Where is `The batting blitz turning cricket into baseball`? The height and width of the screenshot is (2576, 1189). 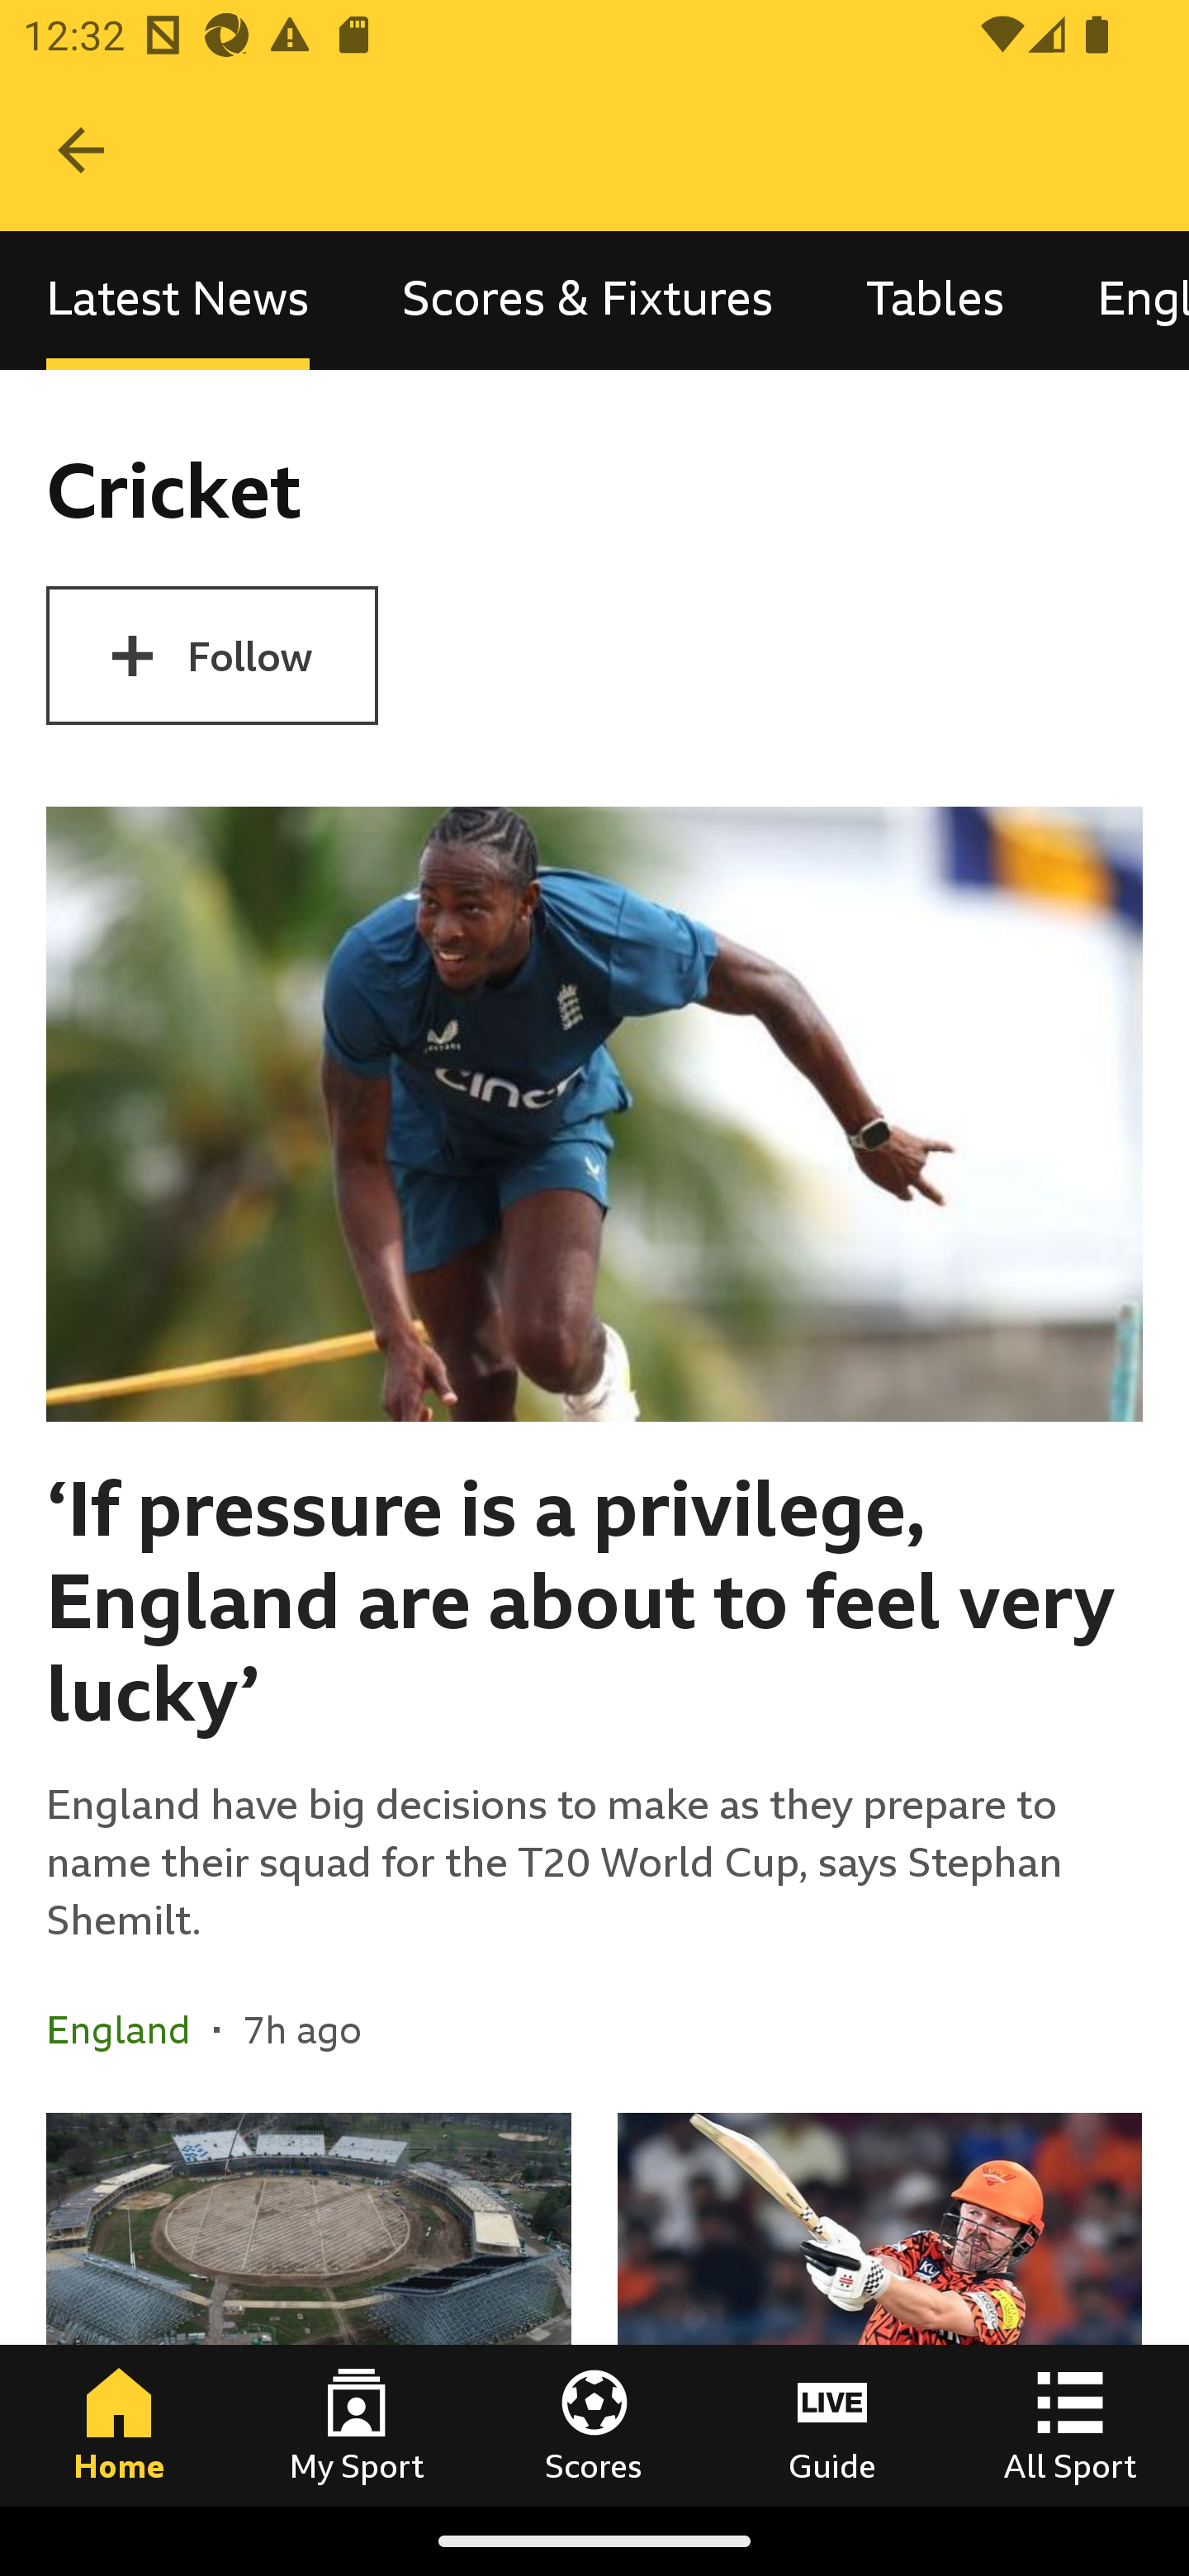 The batting blitz turning cricket into baseball is located at coordinates (879, 2308).